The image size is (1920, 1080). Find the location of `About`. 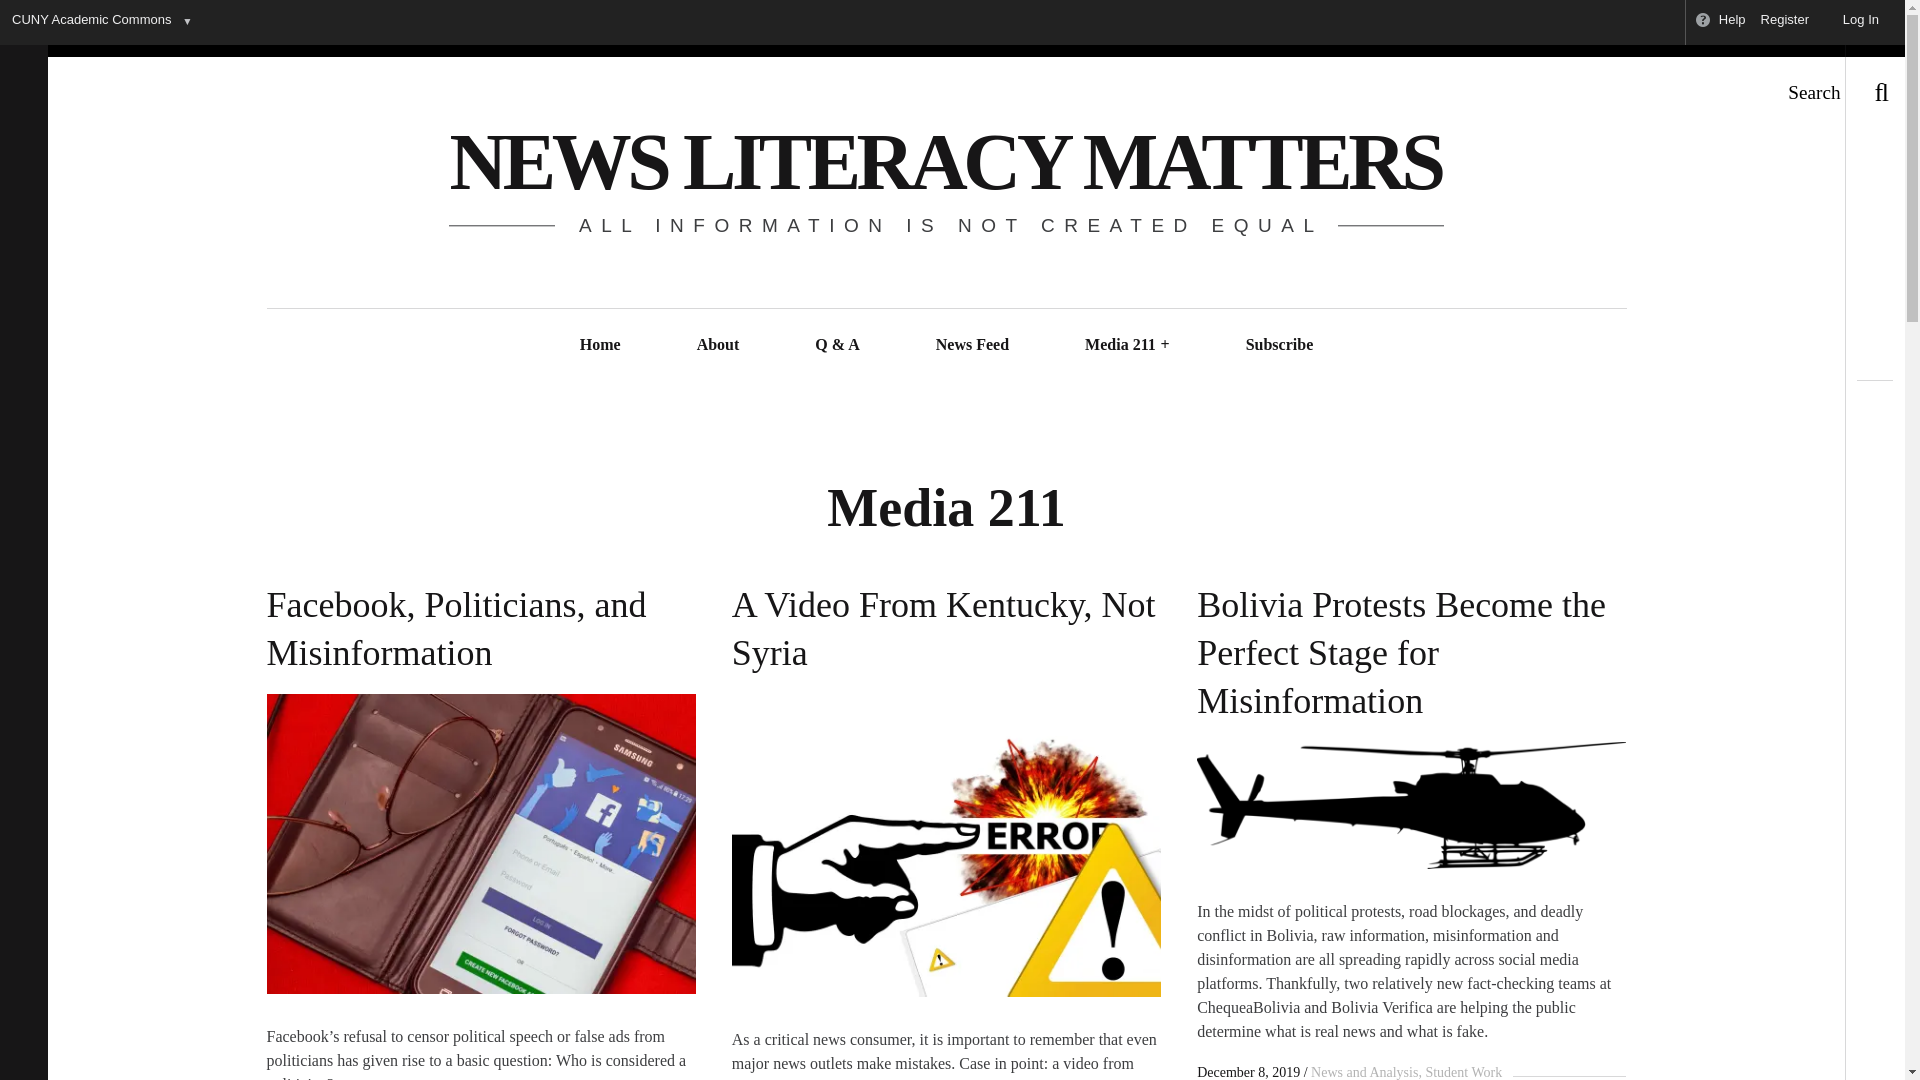

About is located at coordinates (718, 344).